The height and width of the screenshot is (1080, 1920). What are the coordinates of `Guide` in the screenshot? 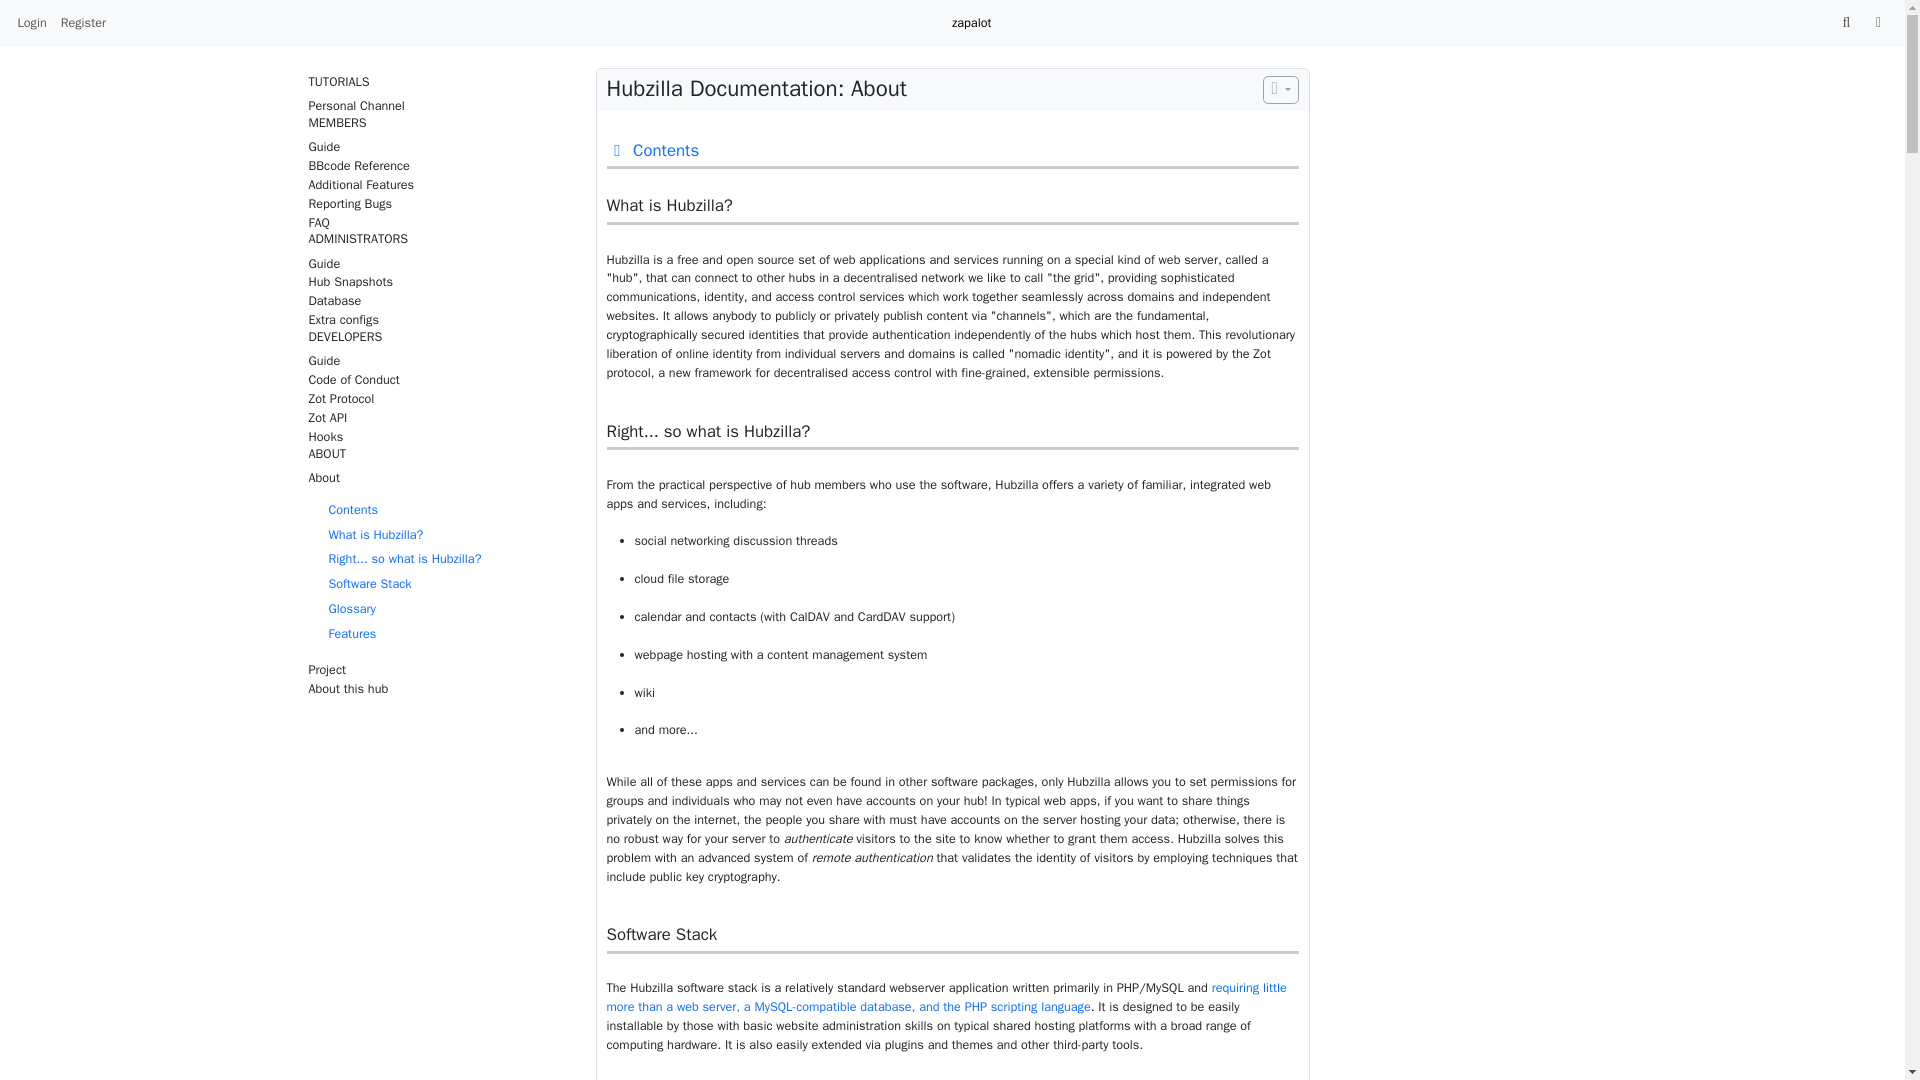 It's located at (440, 264).